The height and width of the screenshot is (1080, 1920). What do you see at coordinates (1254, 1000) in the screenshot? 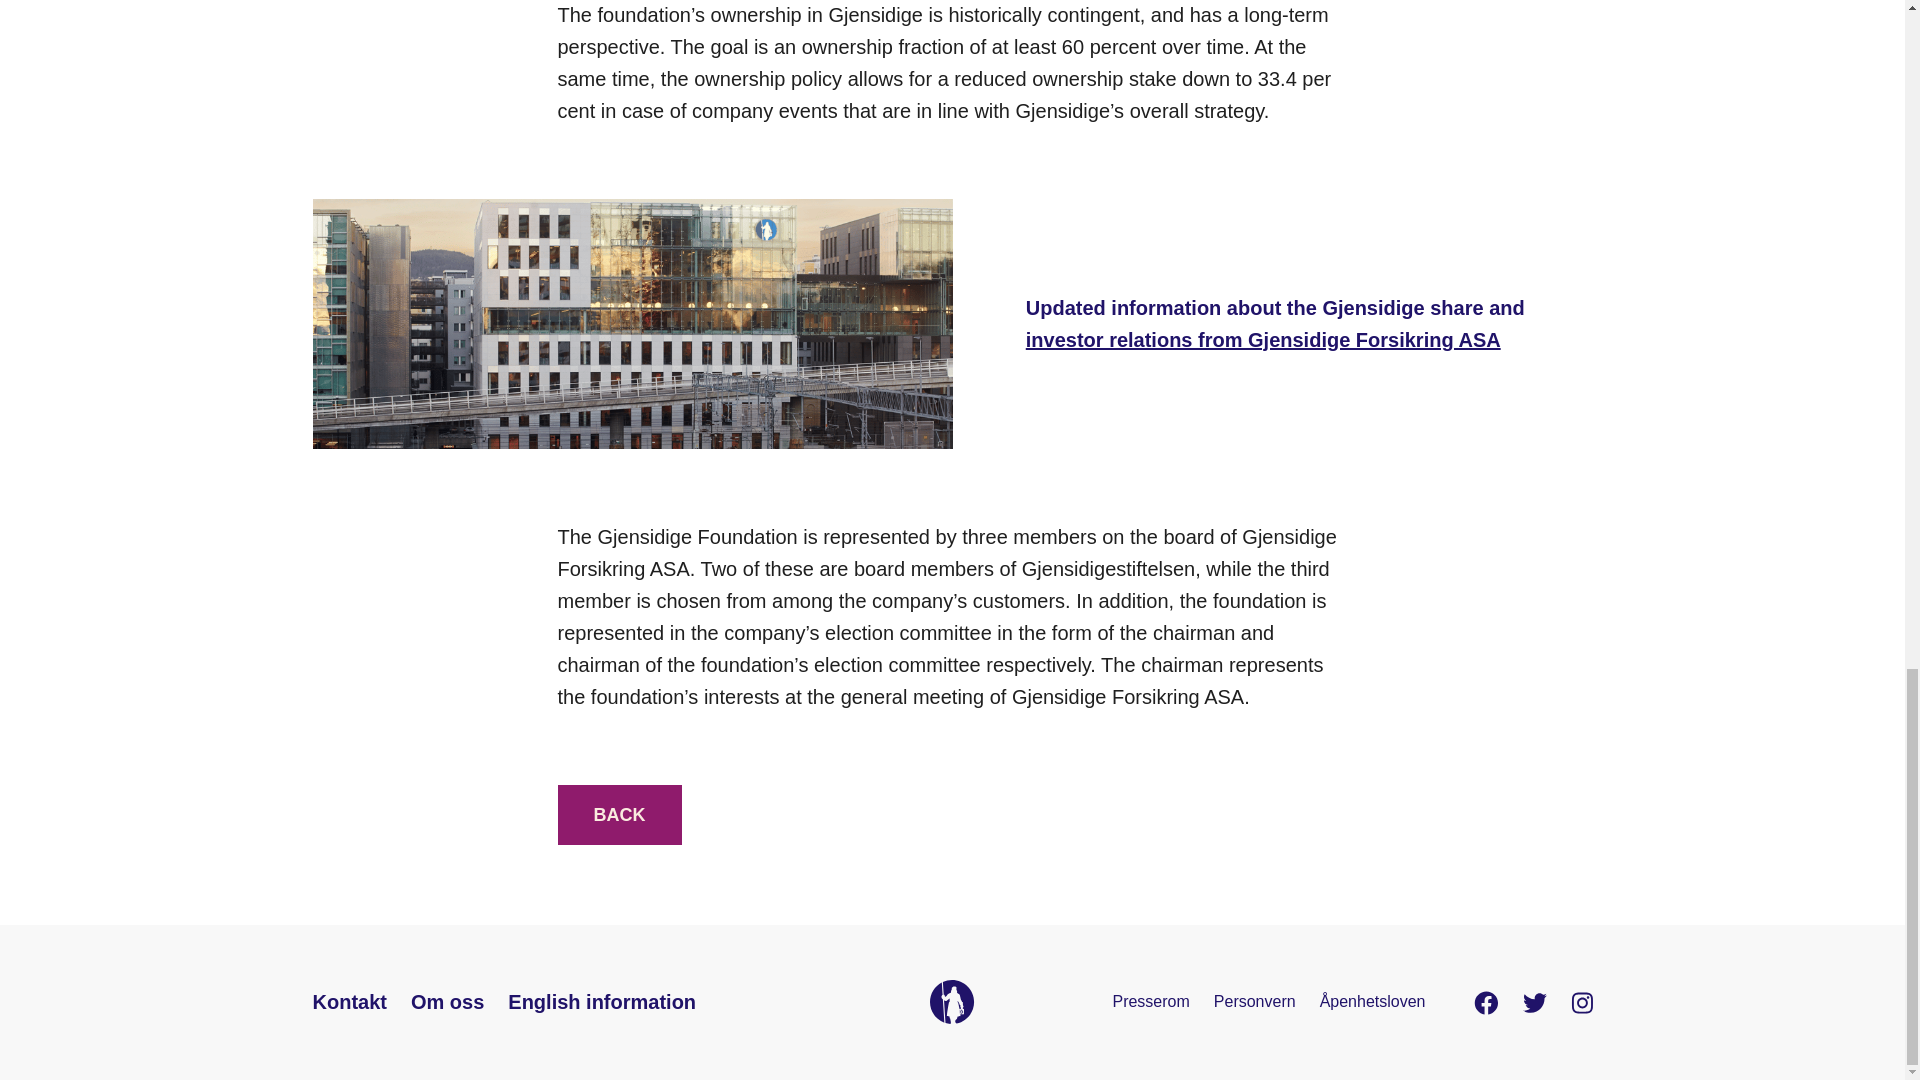
I see `Personvern` at bounding box center [1254, 1000].